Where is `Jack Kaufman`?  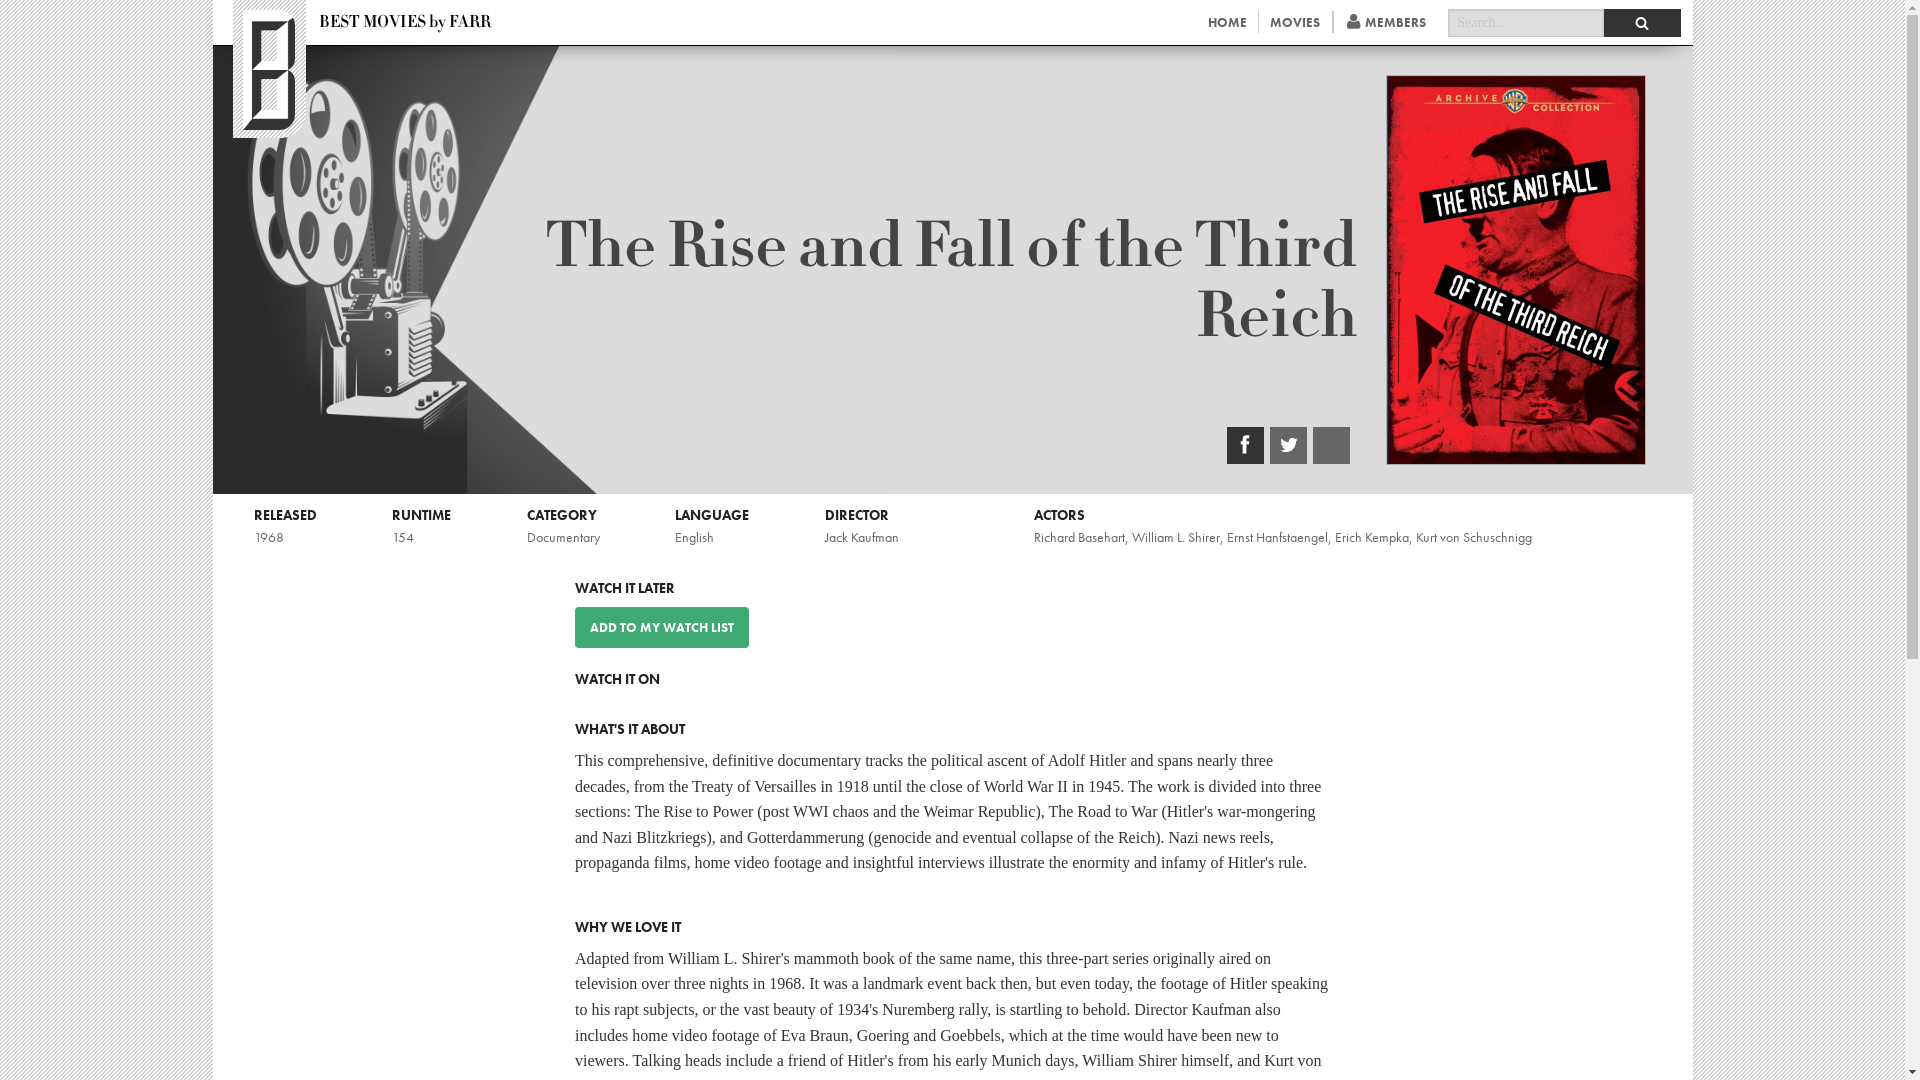 Jack Kaufman is located at coordinates (862, 537).